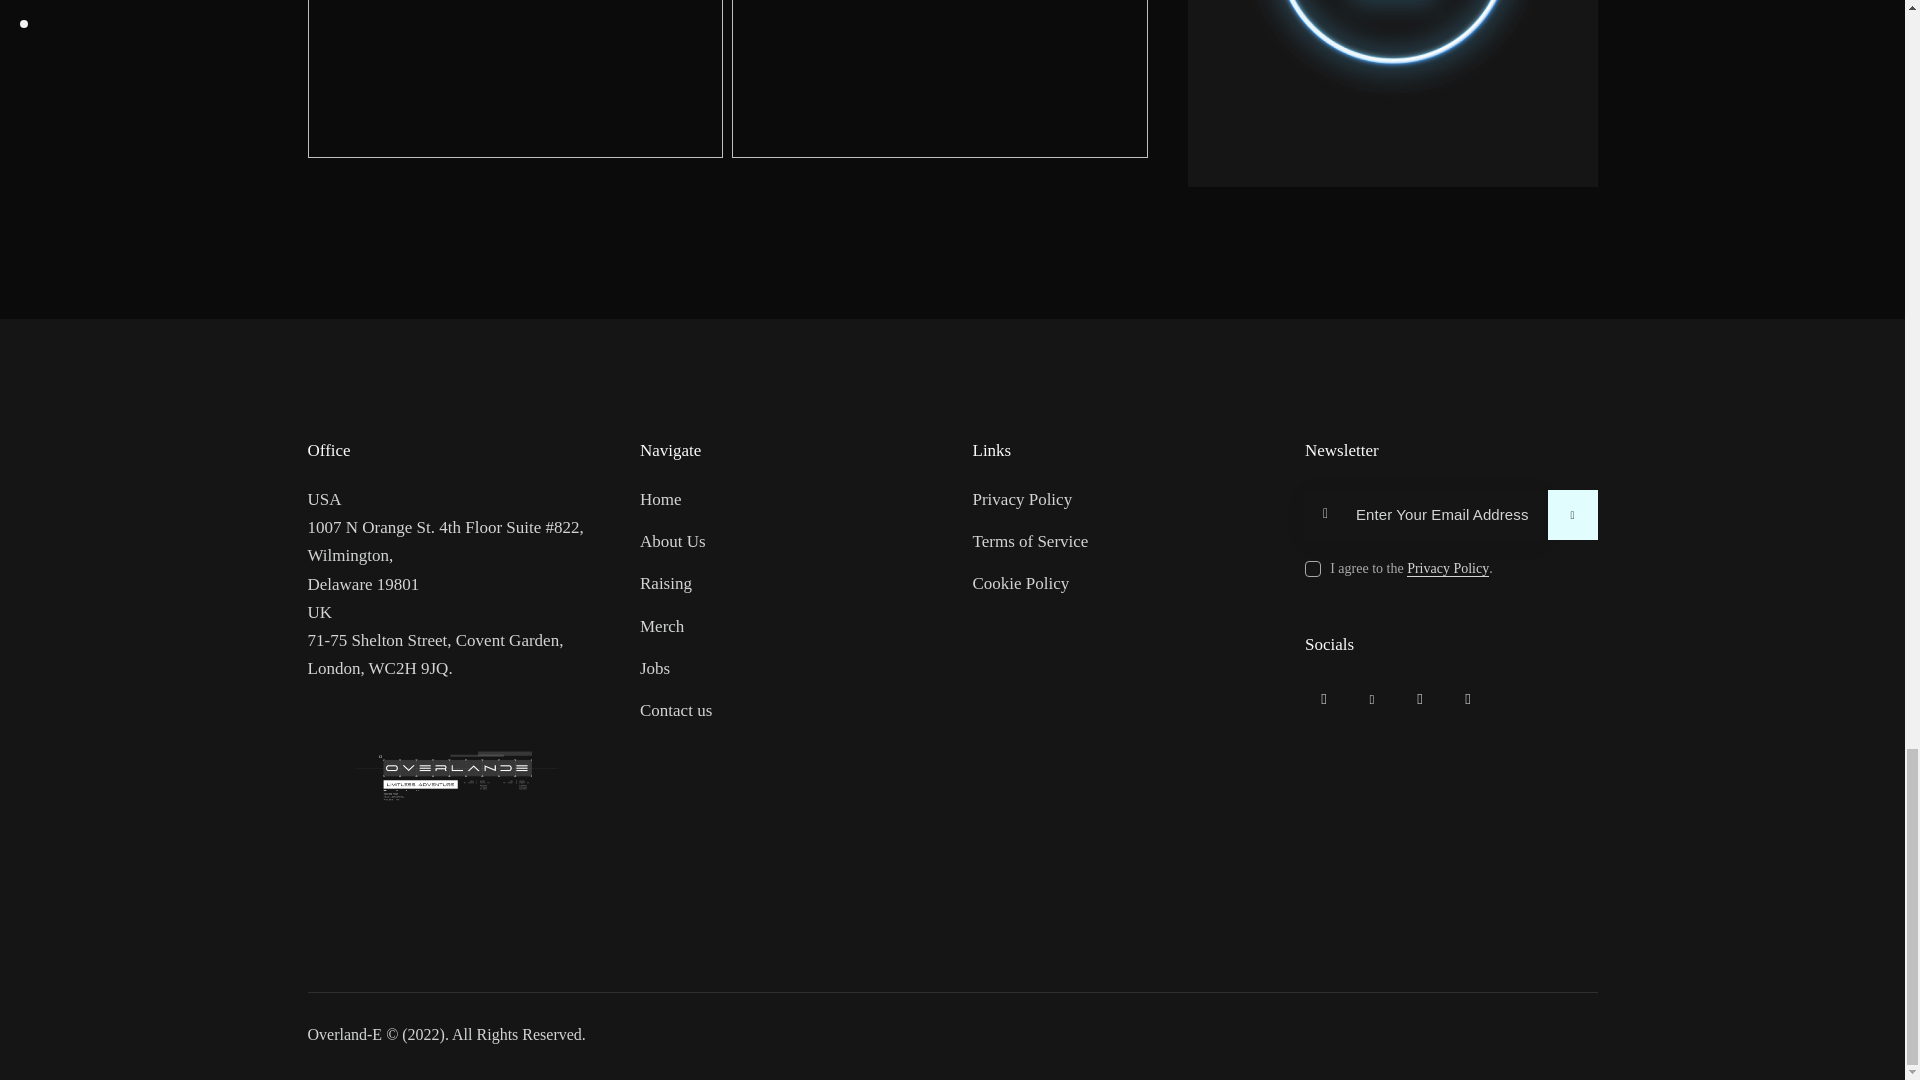 Image resolution: width=1920 pixels, height=1080 pixels. What do you see at coordinates (1020, 584) in the screenshot?
I see `Cookie Policy` at bounding box center [1020, 584].